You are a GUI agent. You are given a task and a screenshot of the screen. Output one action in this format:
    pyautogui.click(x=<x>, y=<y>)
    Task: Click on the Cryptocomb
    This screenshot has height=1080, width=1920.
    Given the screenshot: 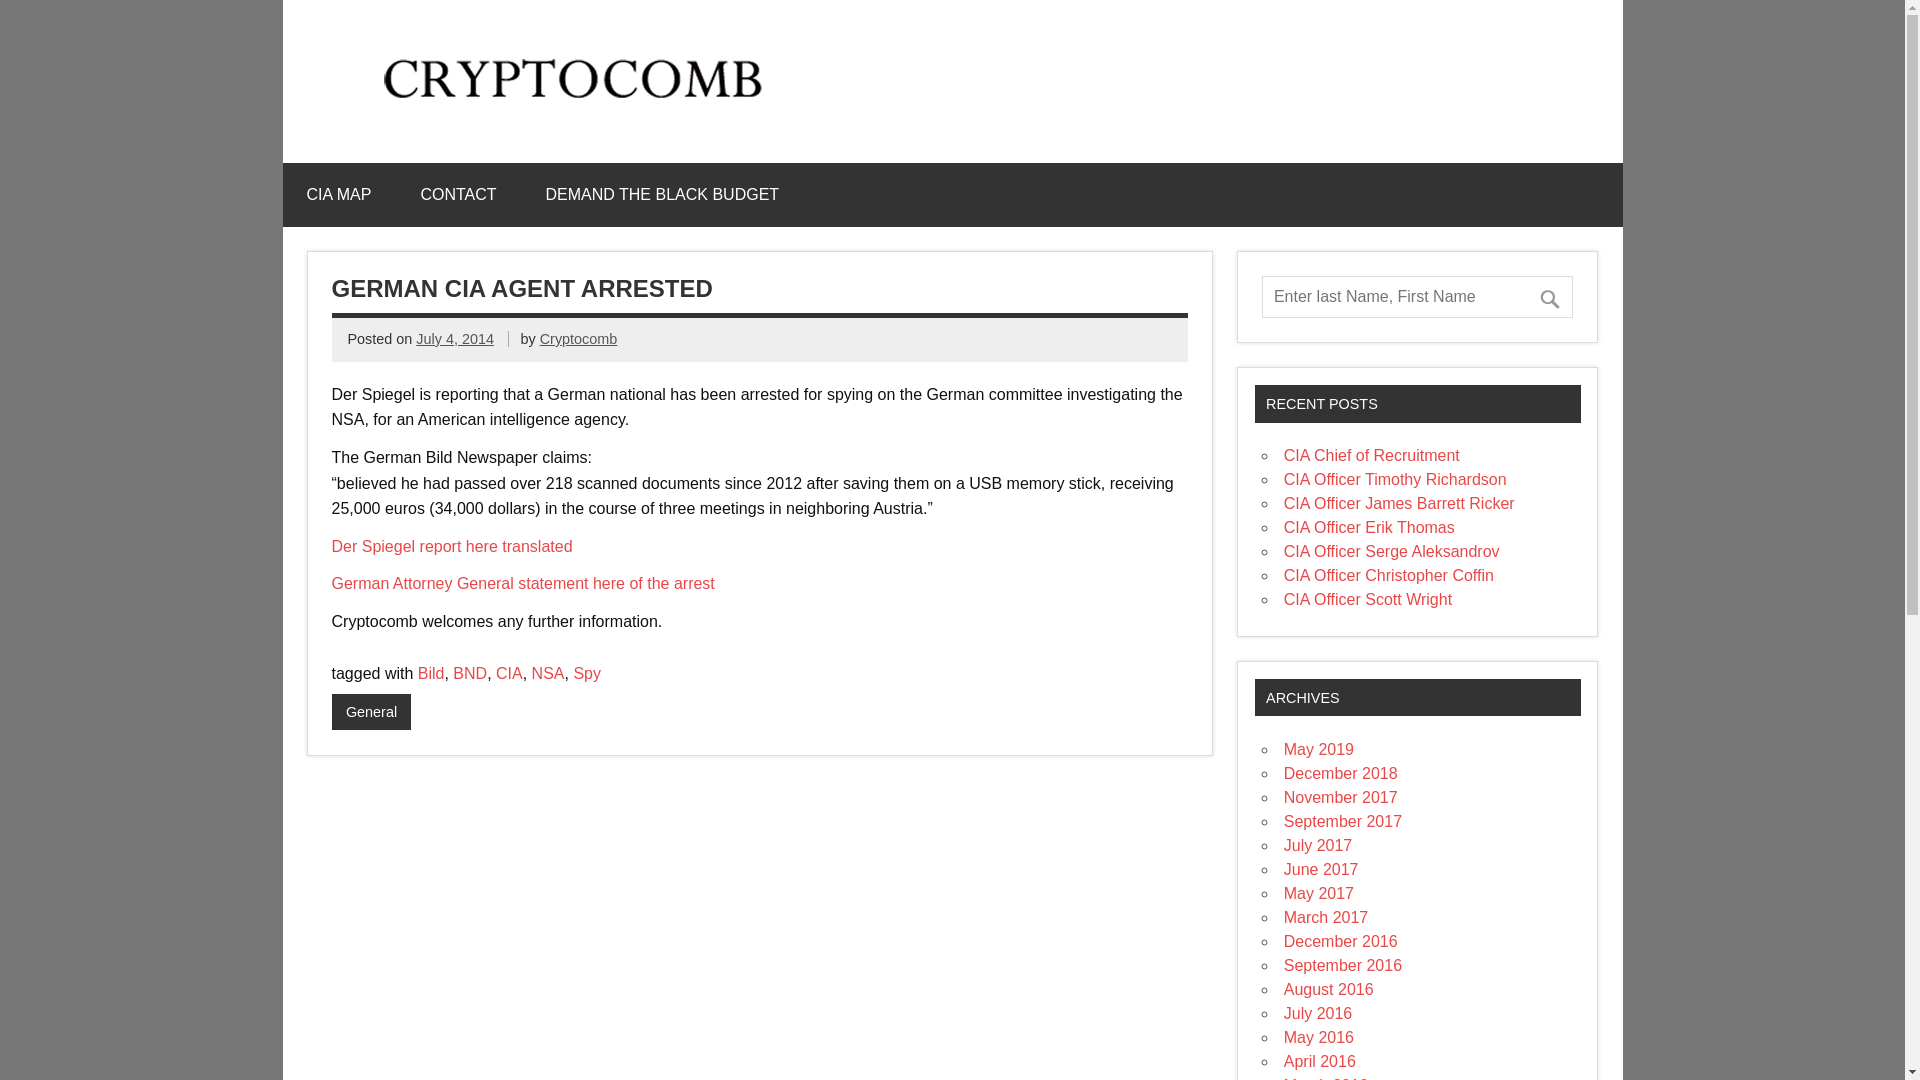 What is the action you would take?
    pyautogui.click(x=578, y=338)
    